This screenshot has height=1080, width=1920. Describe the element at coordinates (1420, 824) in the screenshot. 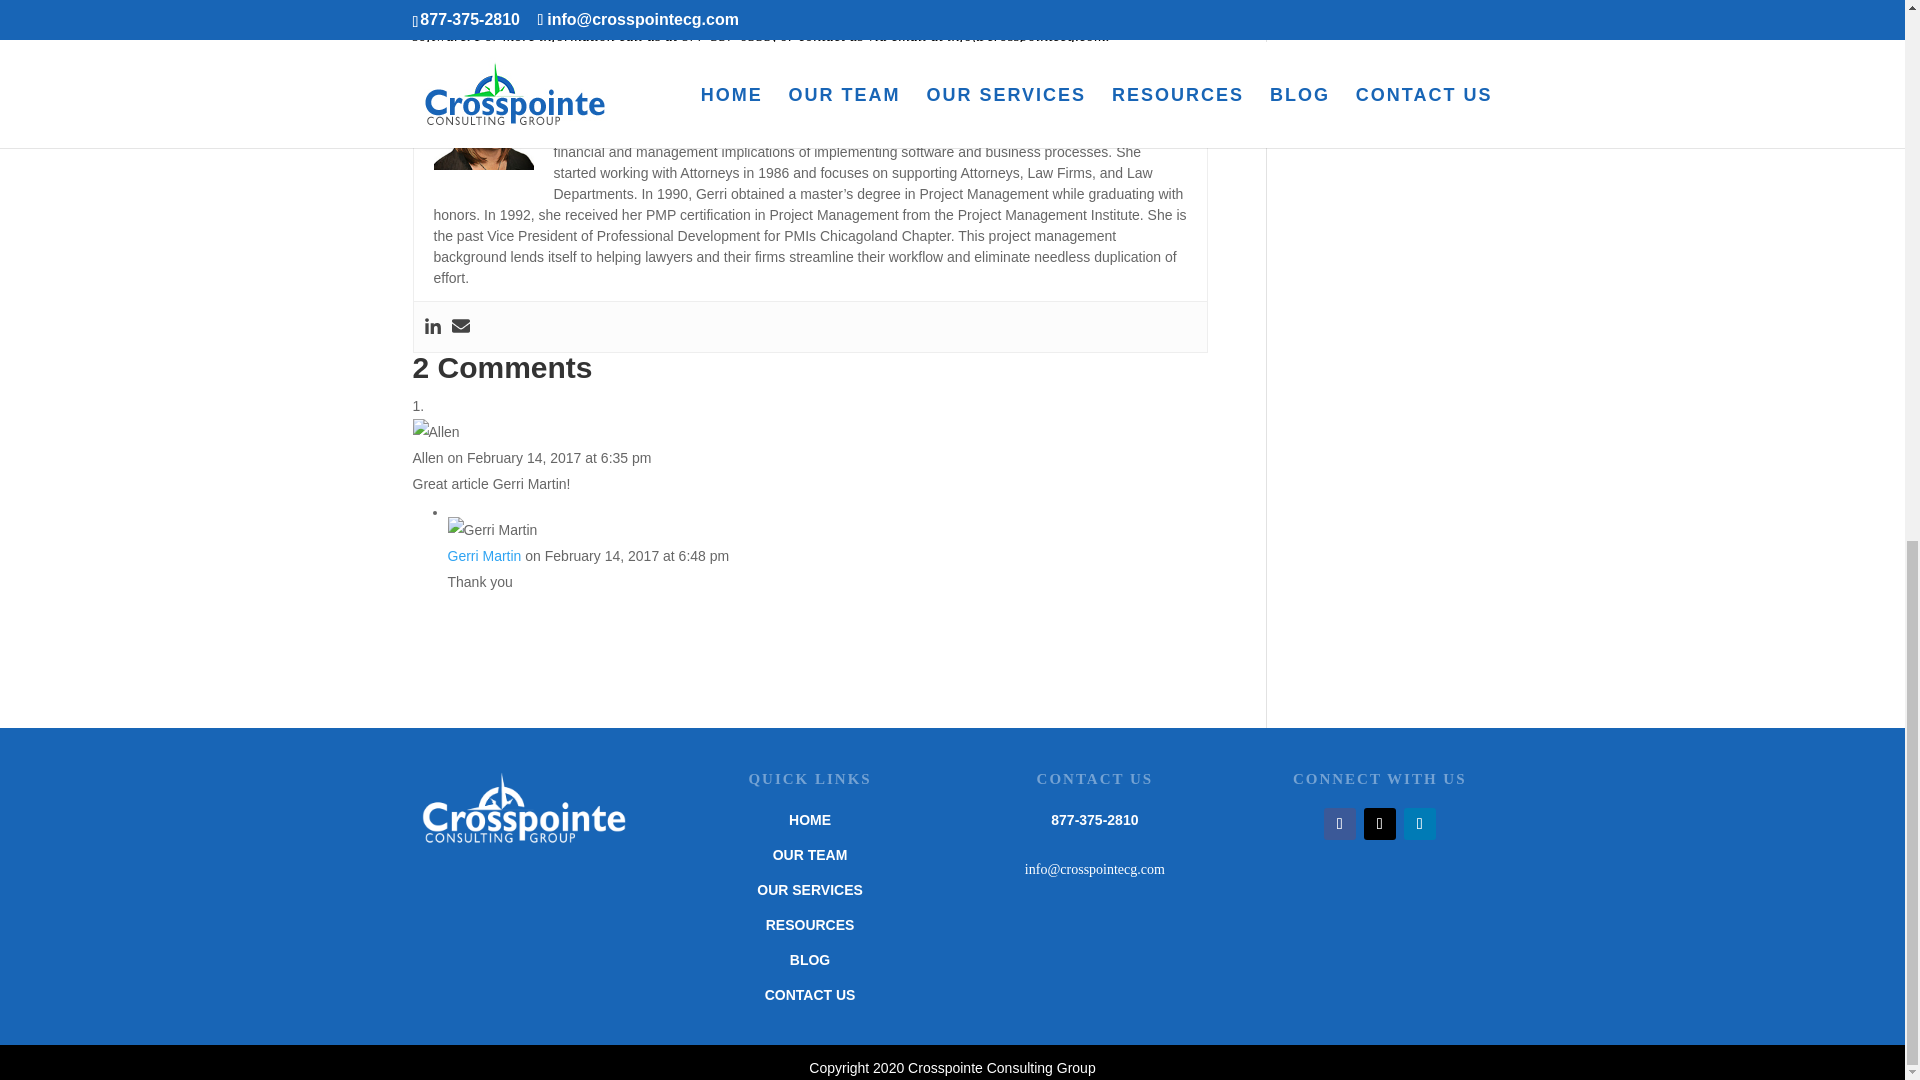

I see `Follow on LinkedIn` at that location.